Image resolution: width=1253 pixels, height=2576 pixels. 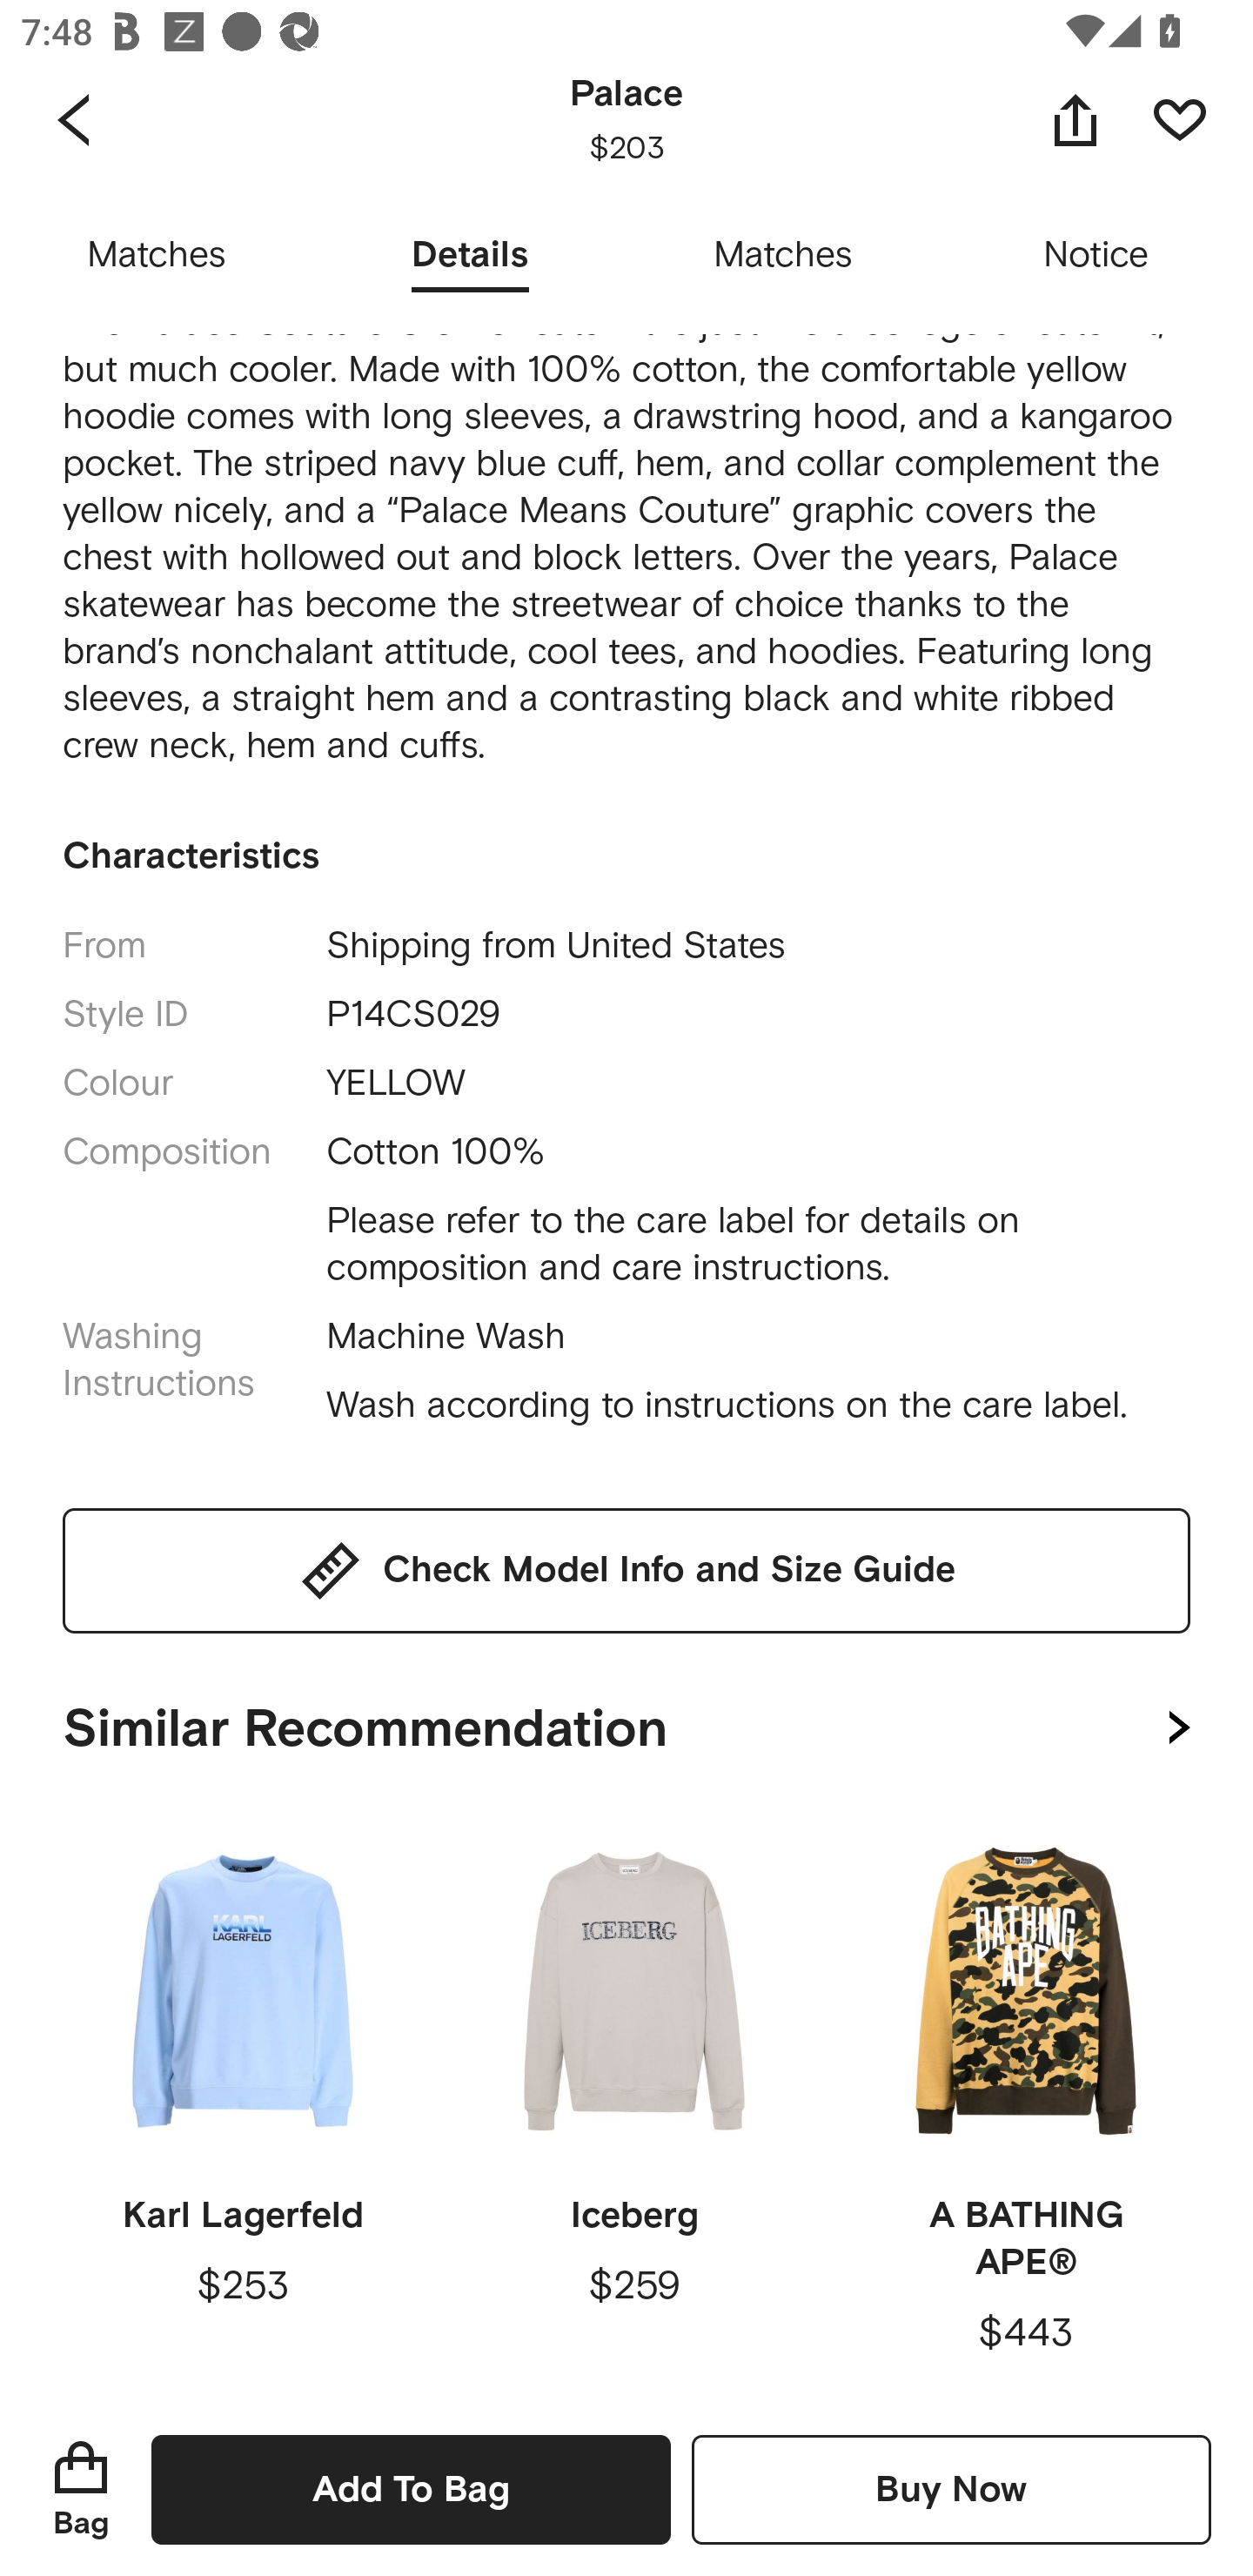 What do you see at coordinates (626, 1570) in the screenshot?
I see ` Check Model Info and Size Guide` at bounding box center [626, 1570].